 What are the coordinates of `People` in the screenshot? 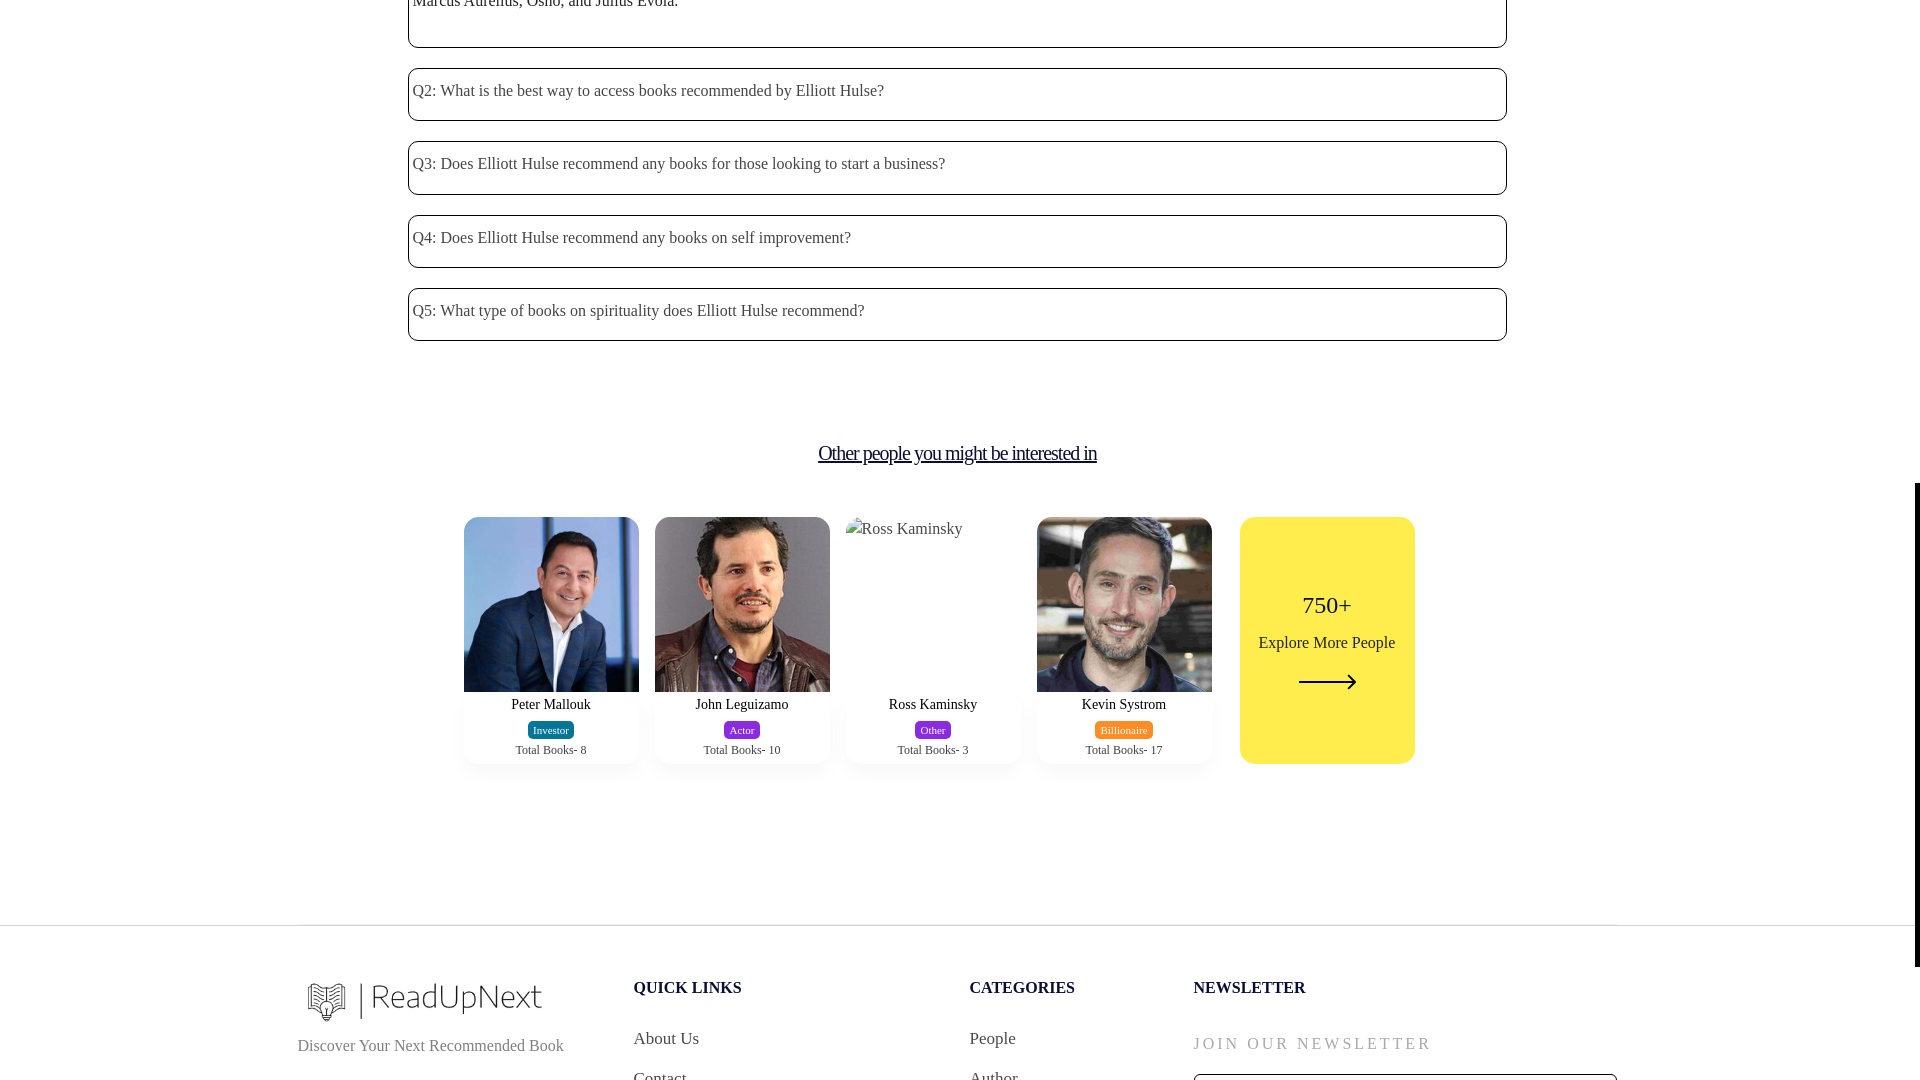 It's located at (992, 1039).